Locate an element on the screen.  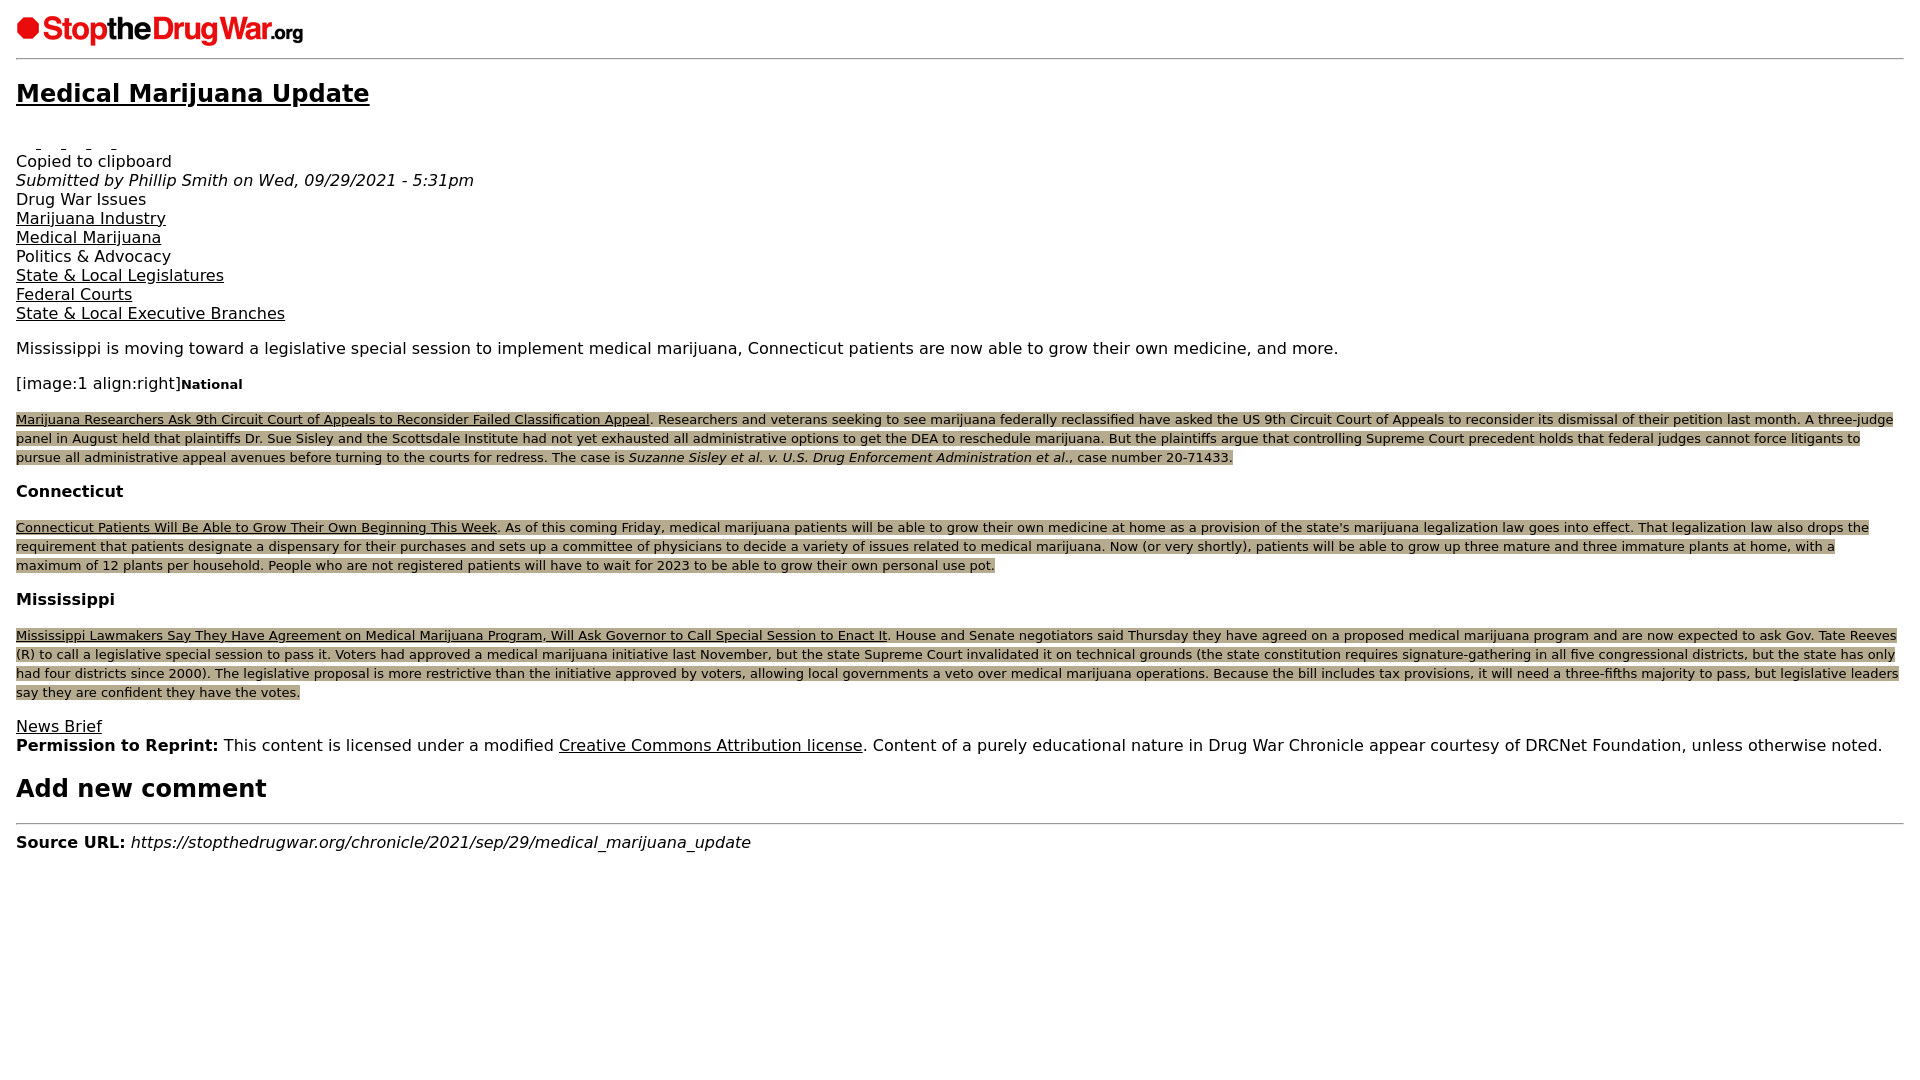
Marijuana Industry is located at coordinates (90, 218).